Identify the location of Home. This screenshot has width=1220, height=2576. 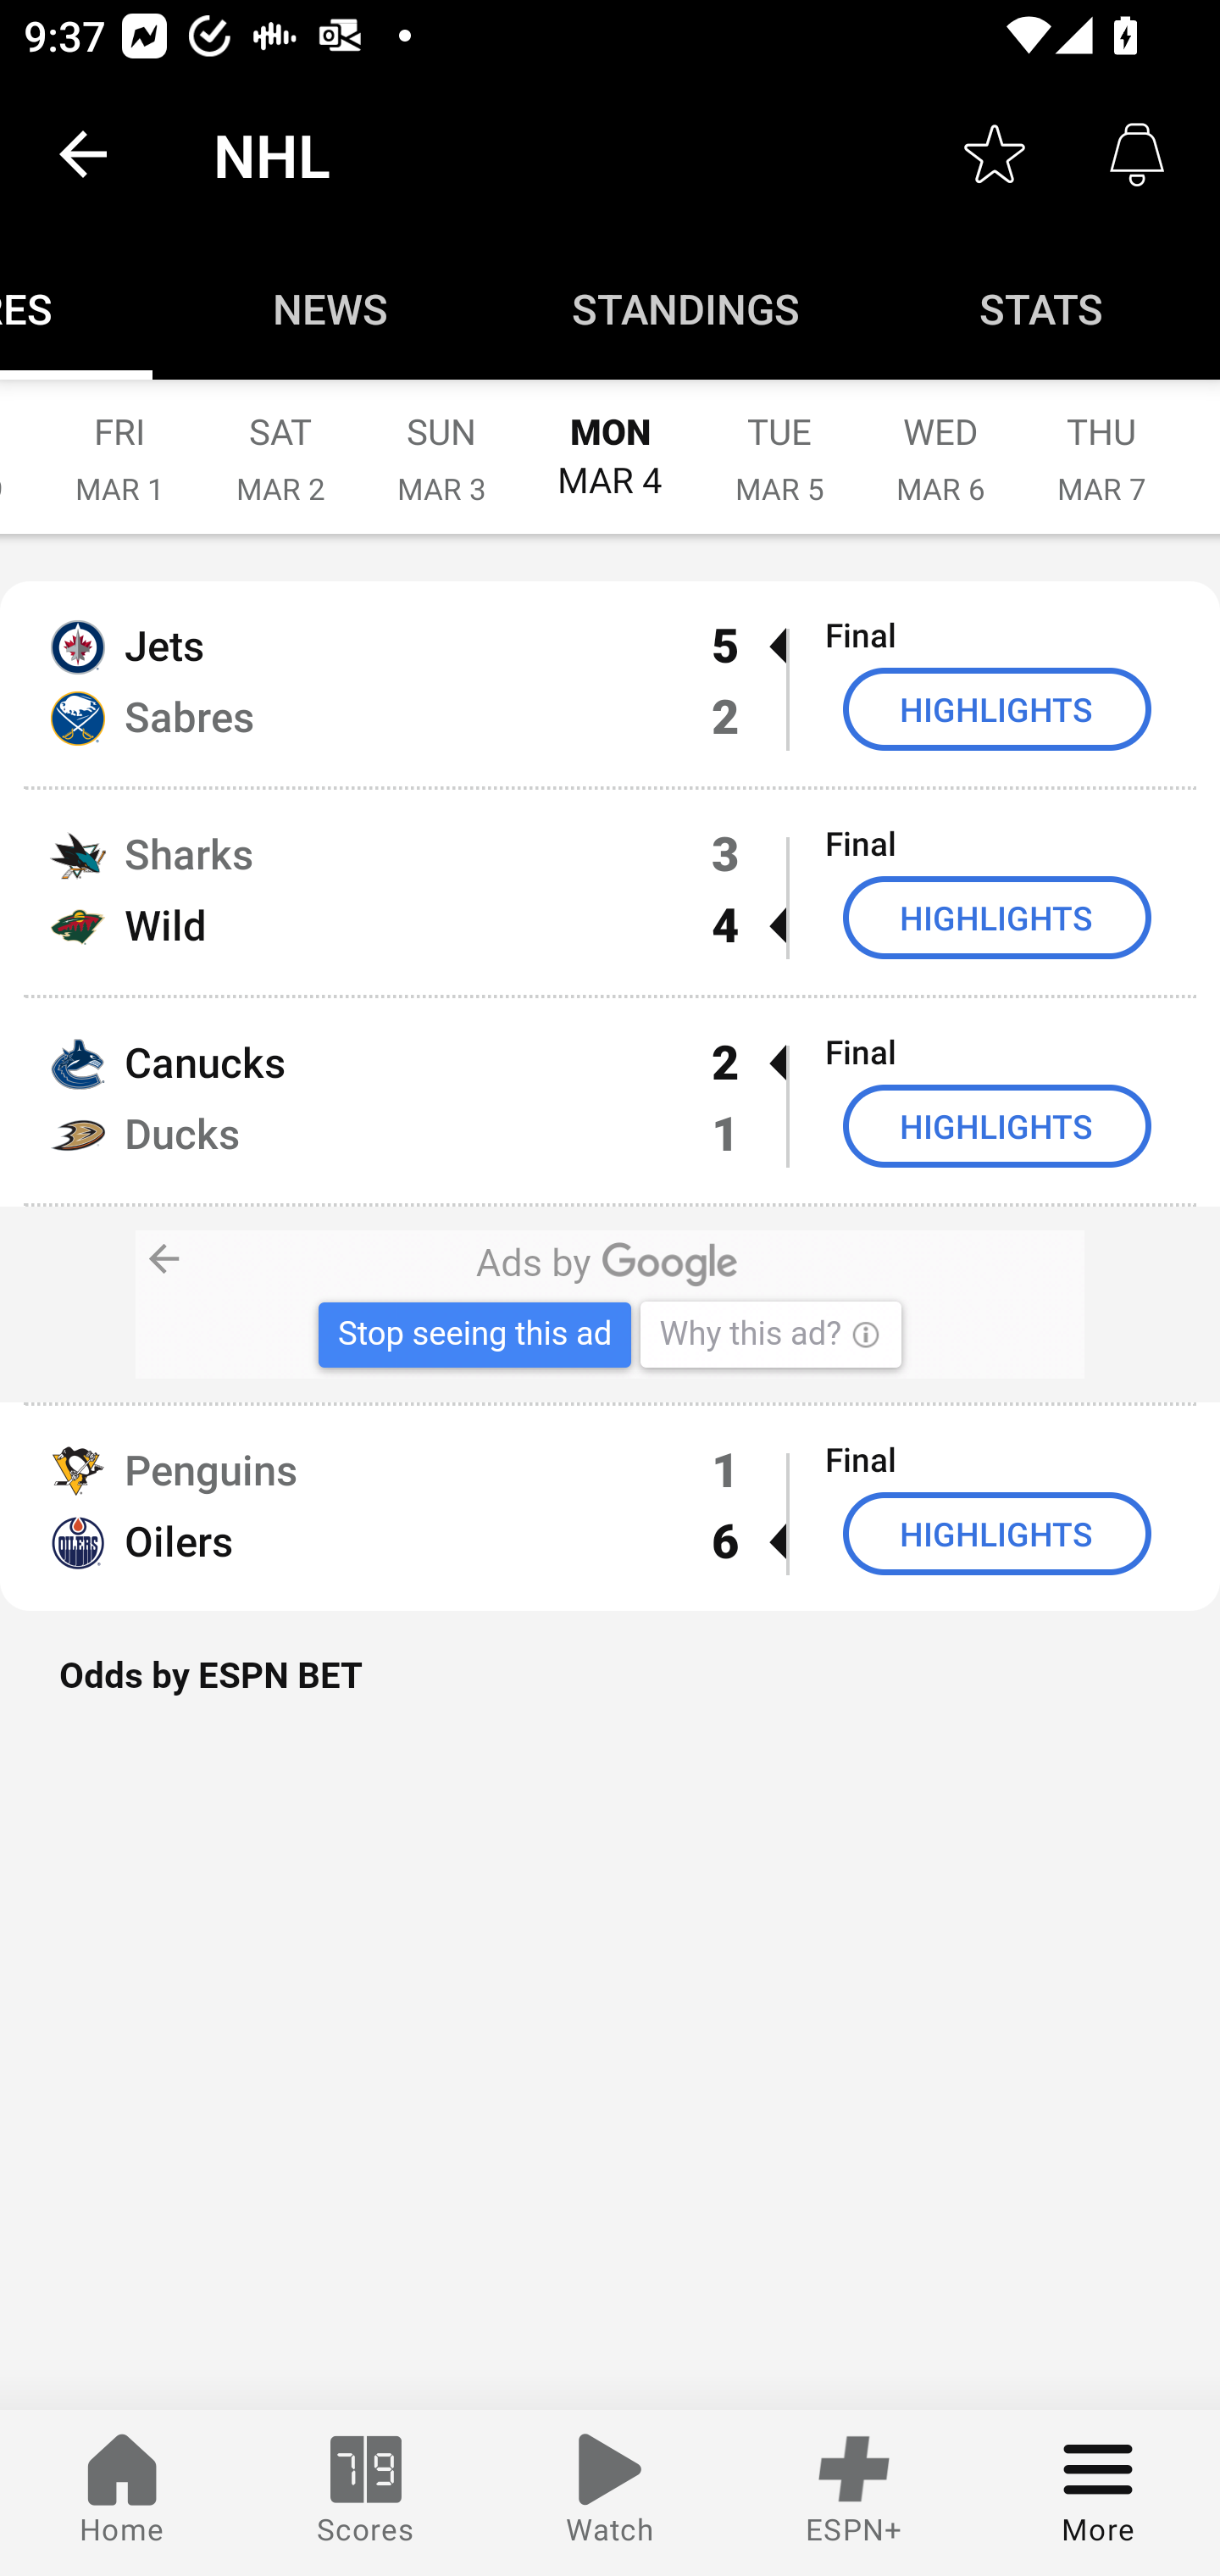
(122, 2493).